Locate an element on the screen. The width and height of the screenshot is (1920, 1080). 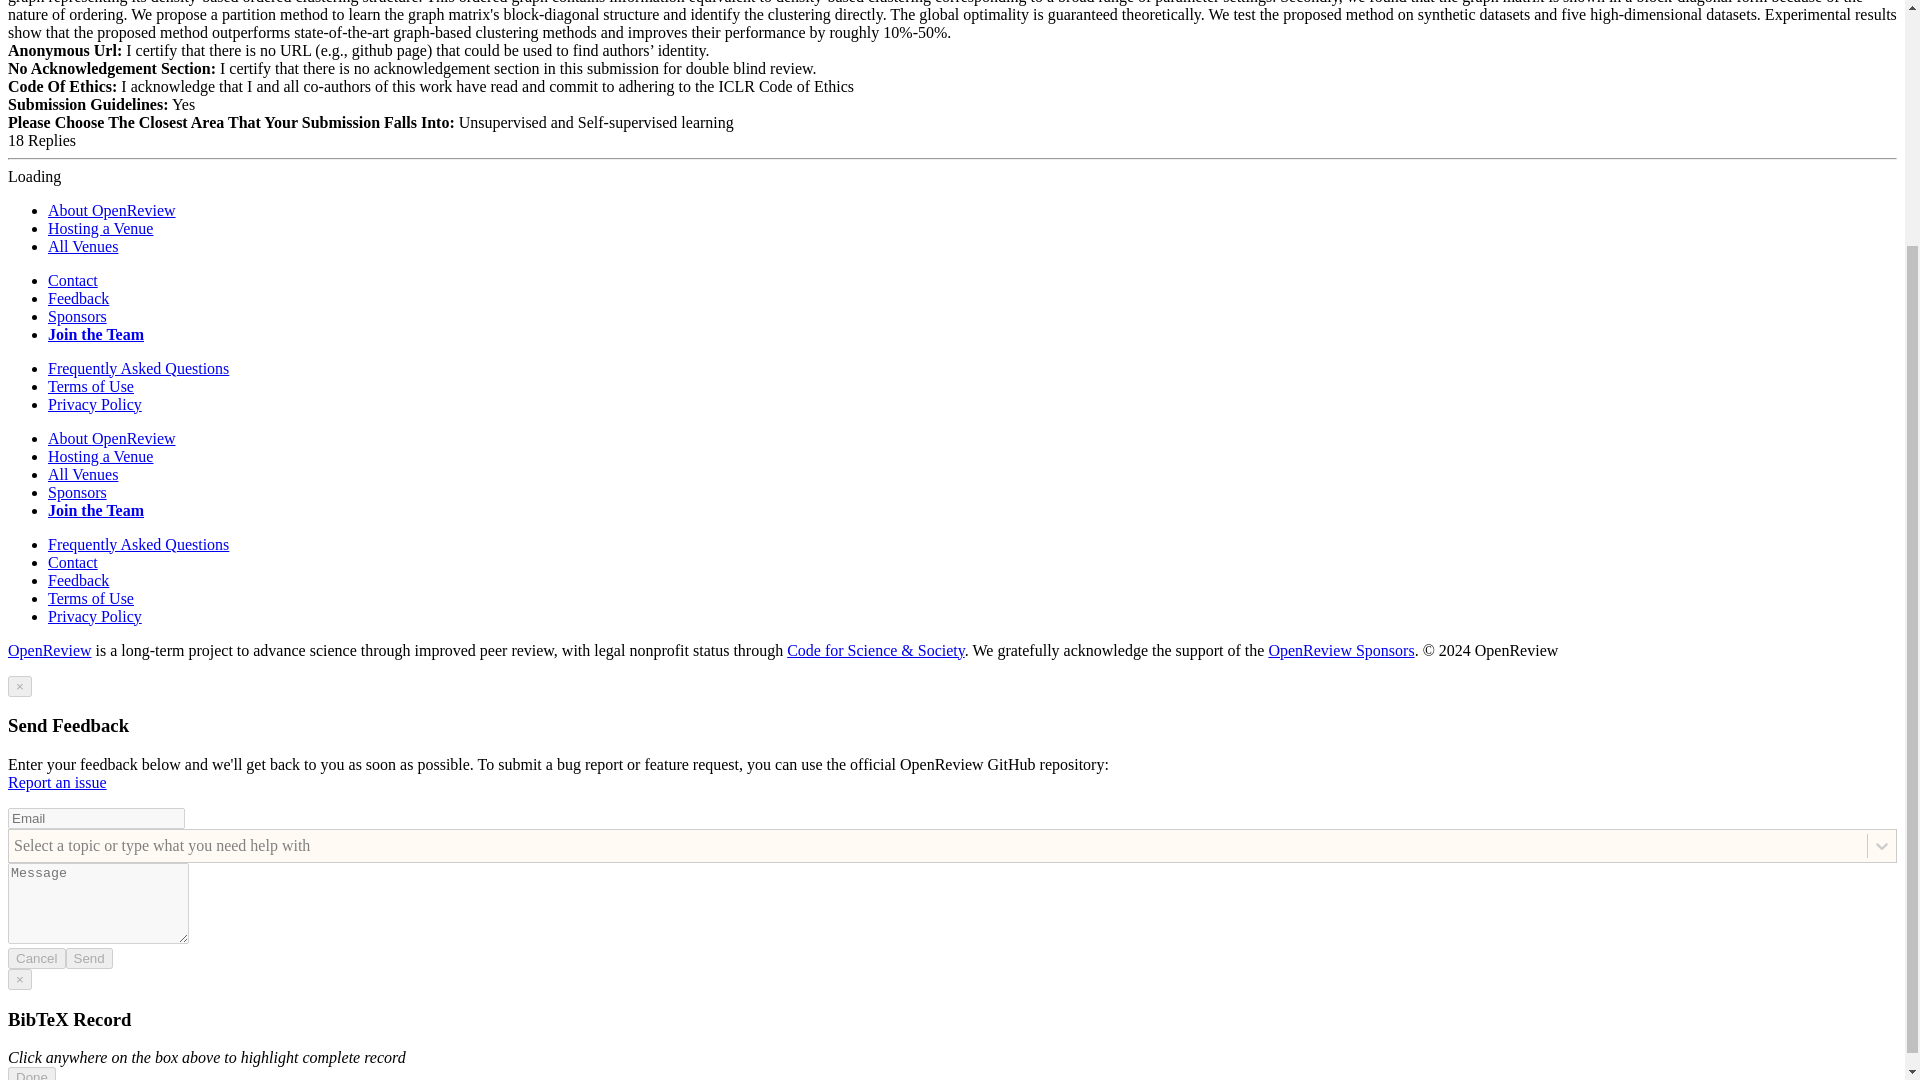
Frequently Asked Questions is located at coordinates (138, 368).